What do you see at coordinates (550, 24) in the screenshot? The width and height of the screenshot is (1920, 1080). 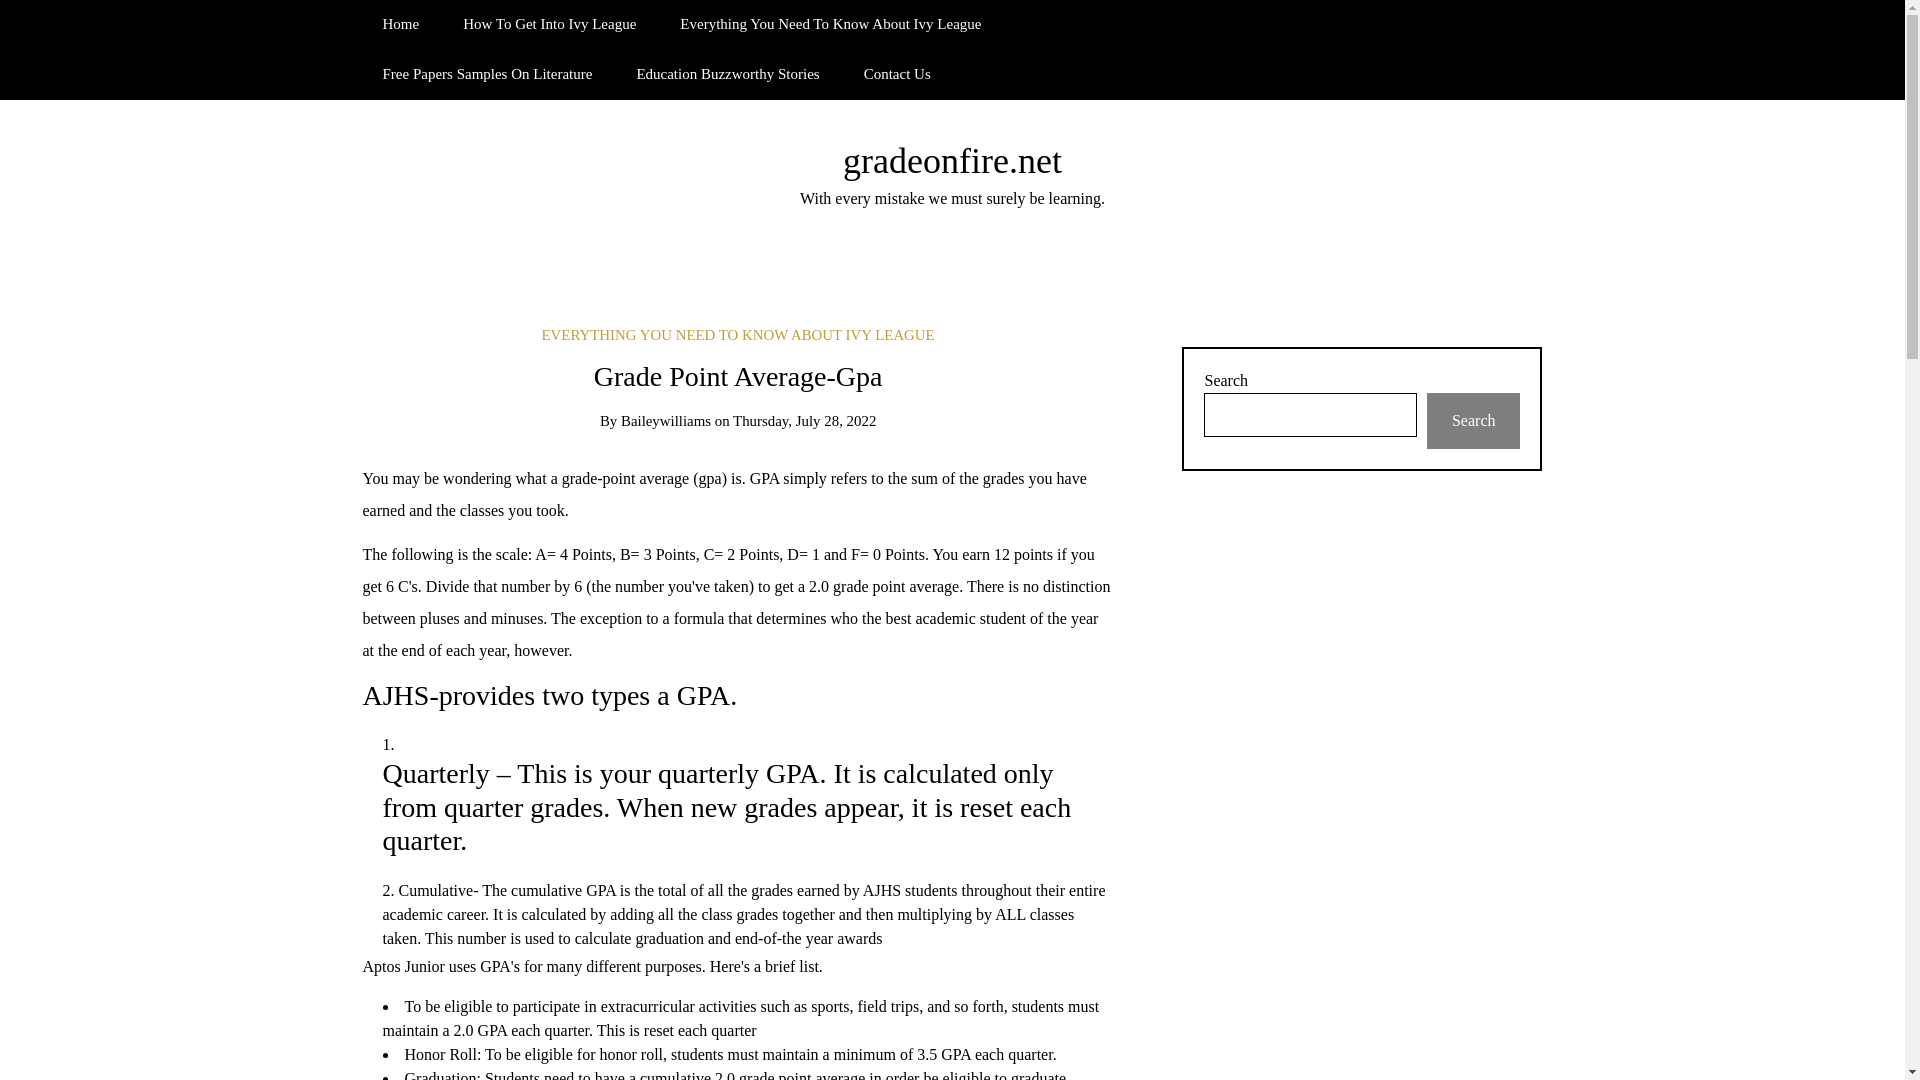 I see `How To Get Into Ivy League` at bounding box center [550, 24].